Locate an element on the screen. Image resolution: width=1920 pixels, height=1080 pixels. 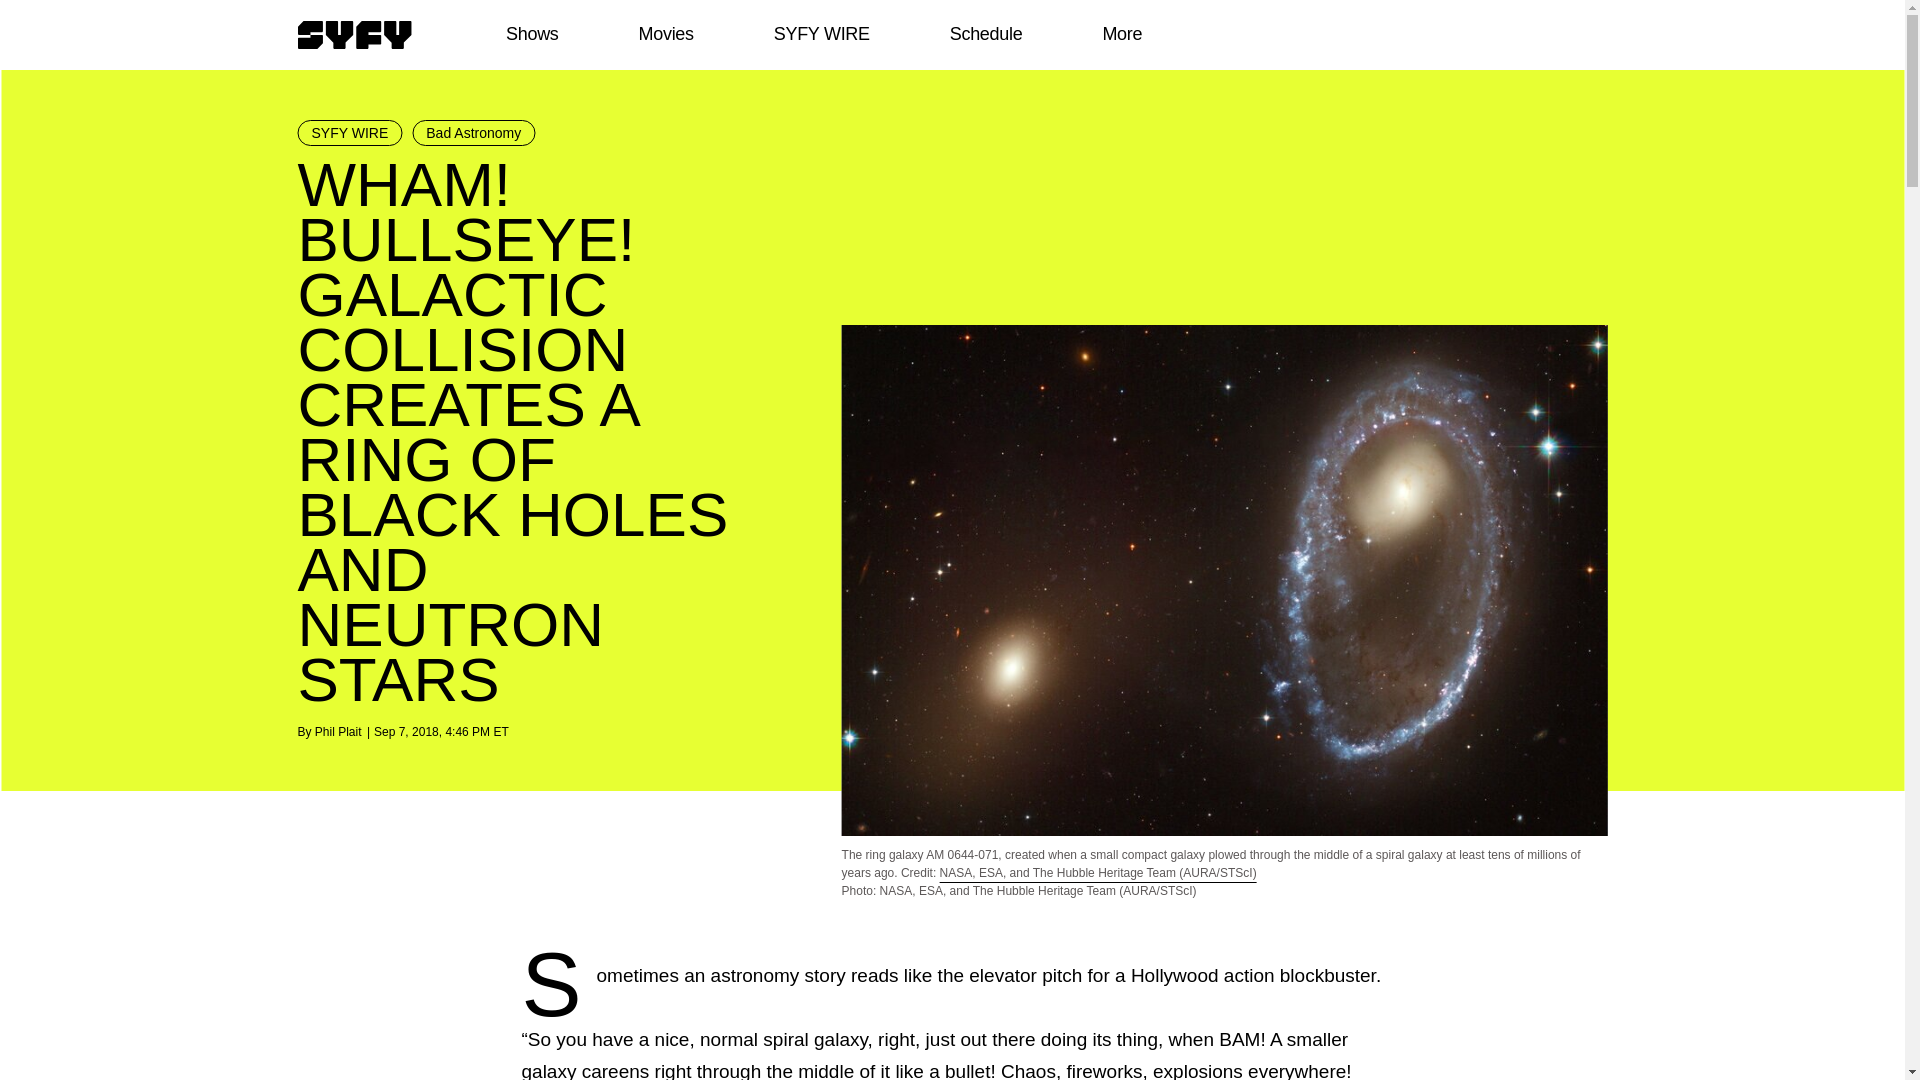
More is located at coordinates (1122, 34).